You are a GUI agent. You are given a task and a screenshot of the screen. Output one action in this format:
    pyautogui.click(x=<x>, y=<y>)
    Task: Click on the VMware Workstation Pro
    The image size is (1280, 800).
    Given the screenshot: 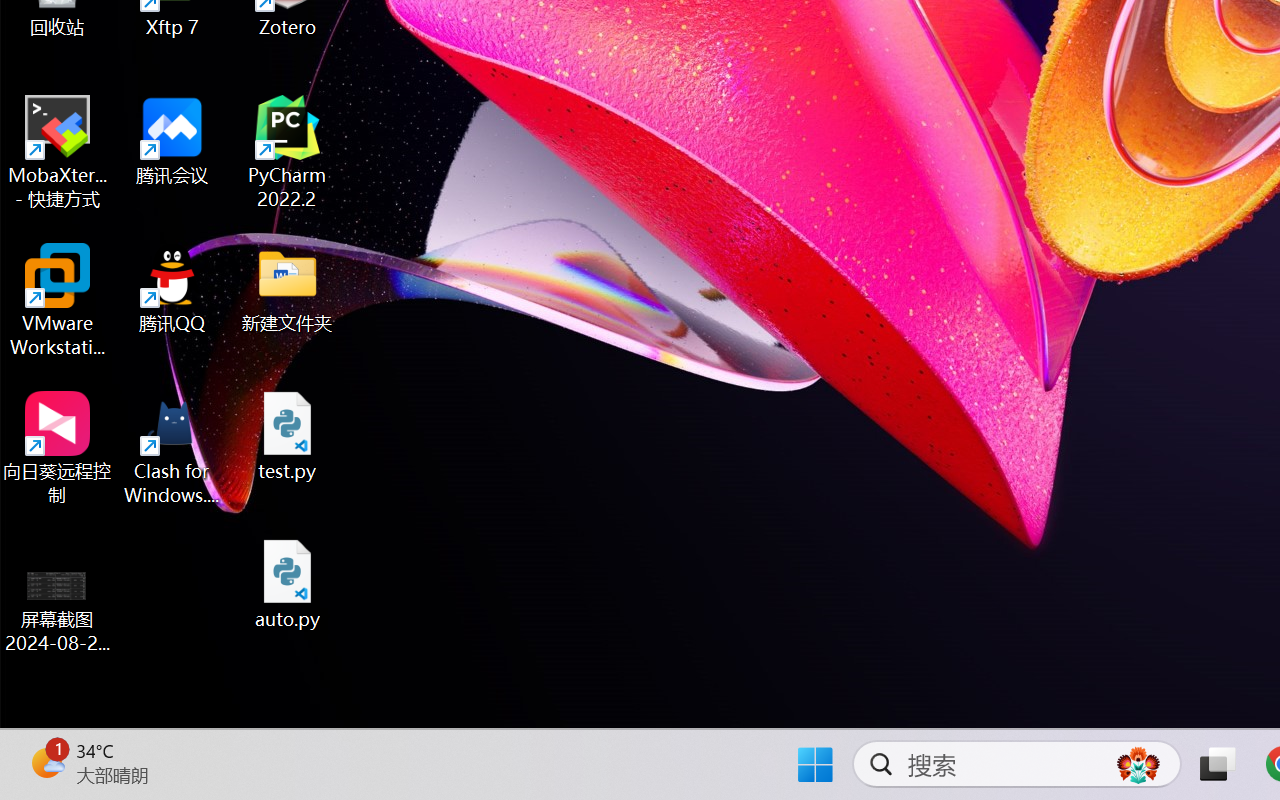 What is the action you would take?
    pyautogui.click(x=58, y=300)
    